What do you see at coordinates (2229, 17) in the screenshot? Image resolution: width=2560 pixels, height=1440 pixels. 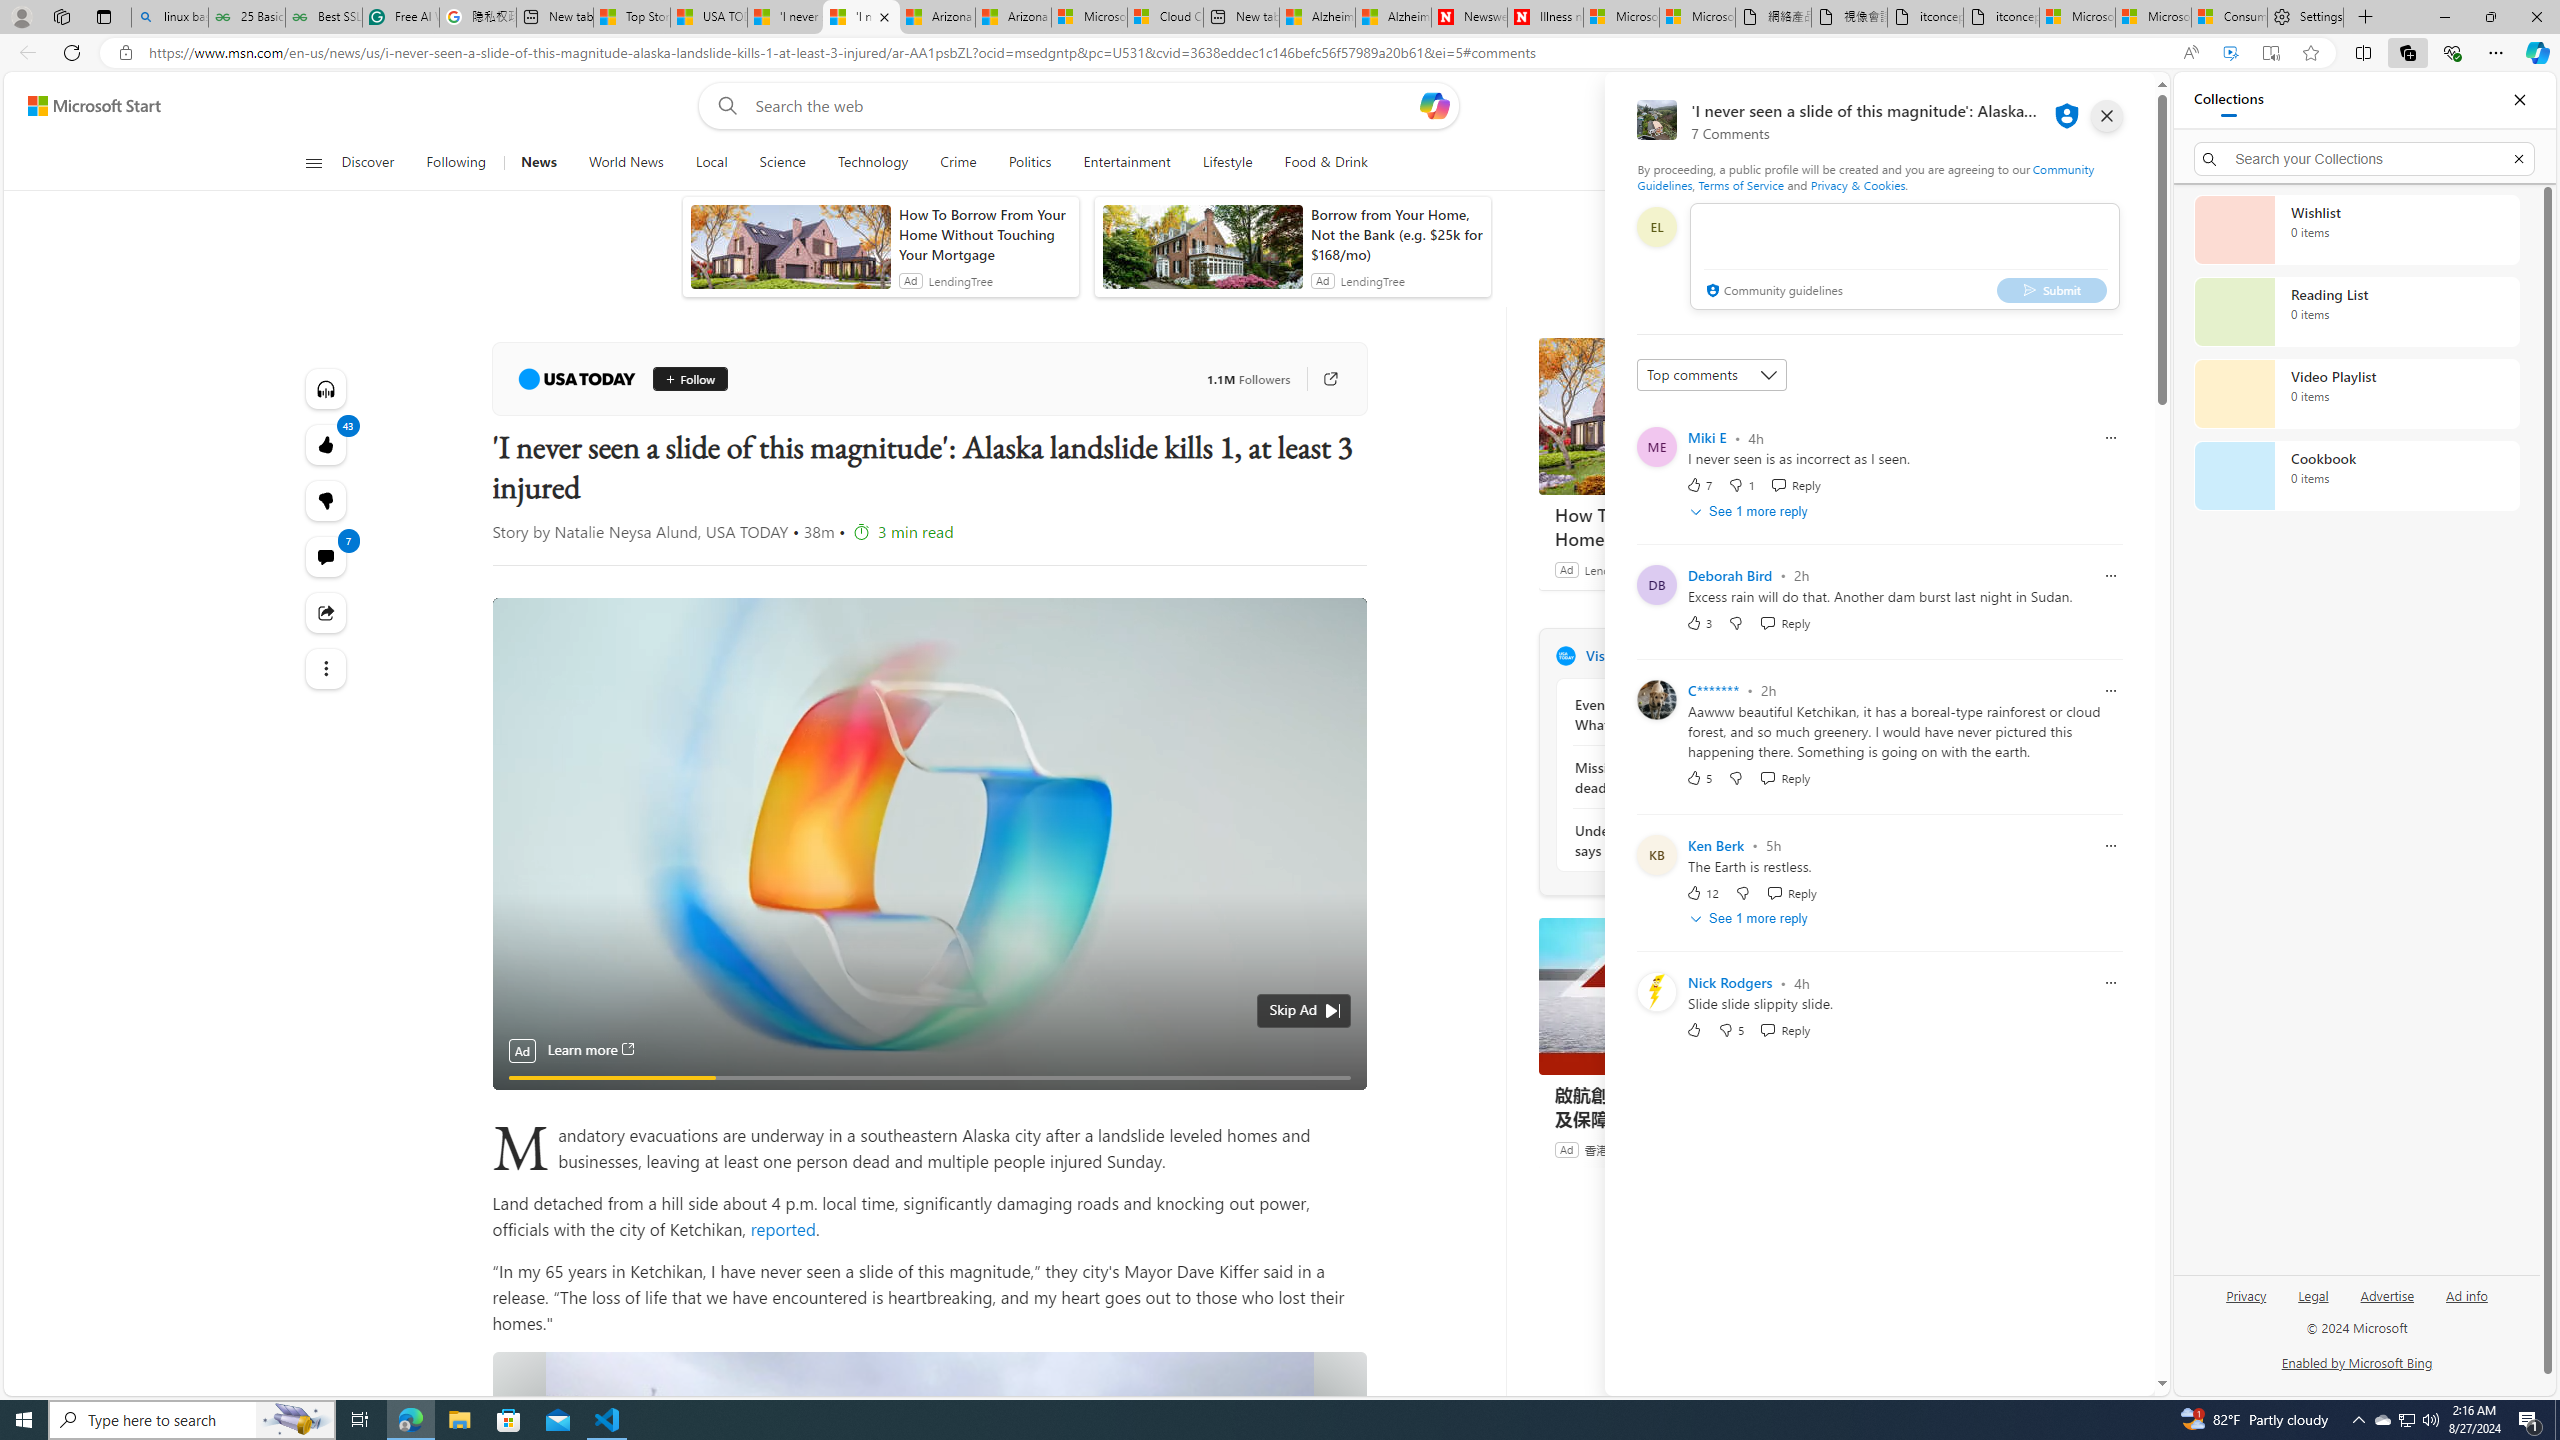 I see `Consumer Health Data Privacy Policy` at bounding box center [2229, 17].